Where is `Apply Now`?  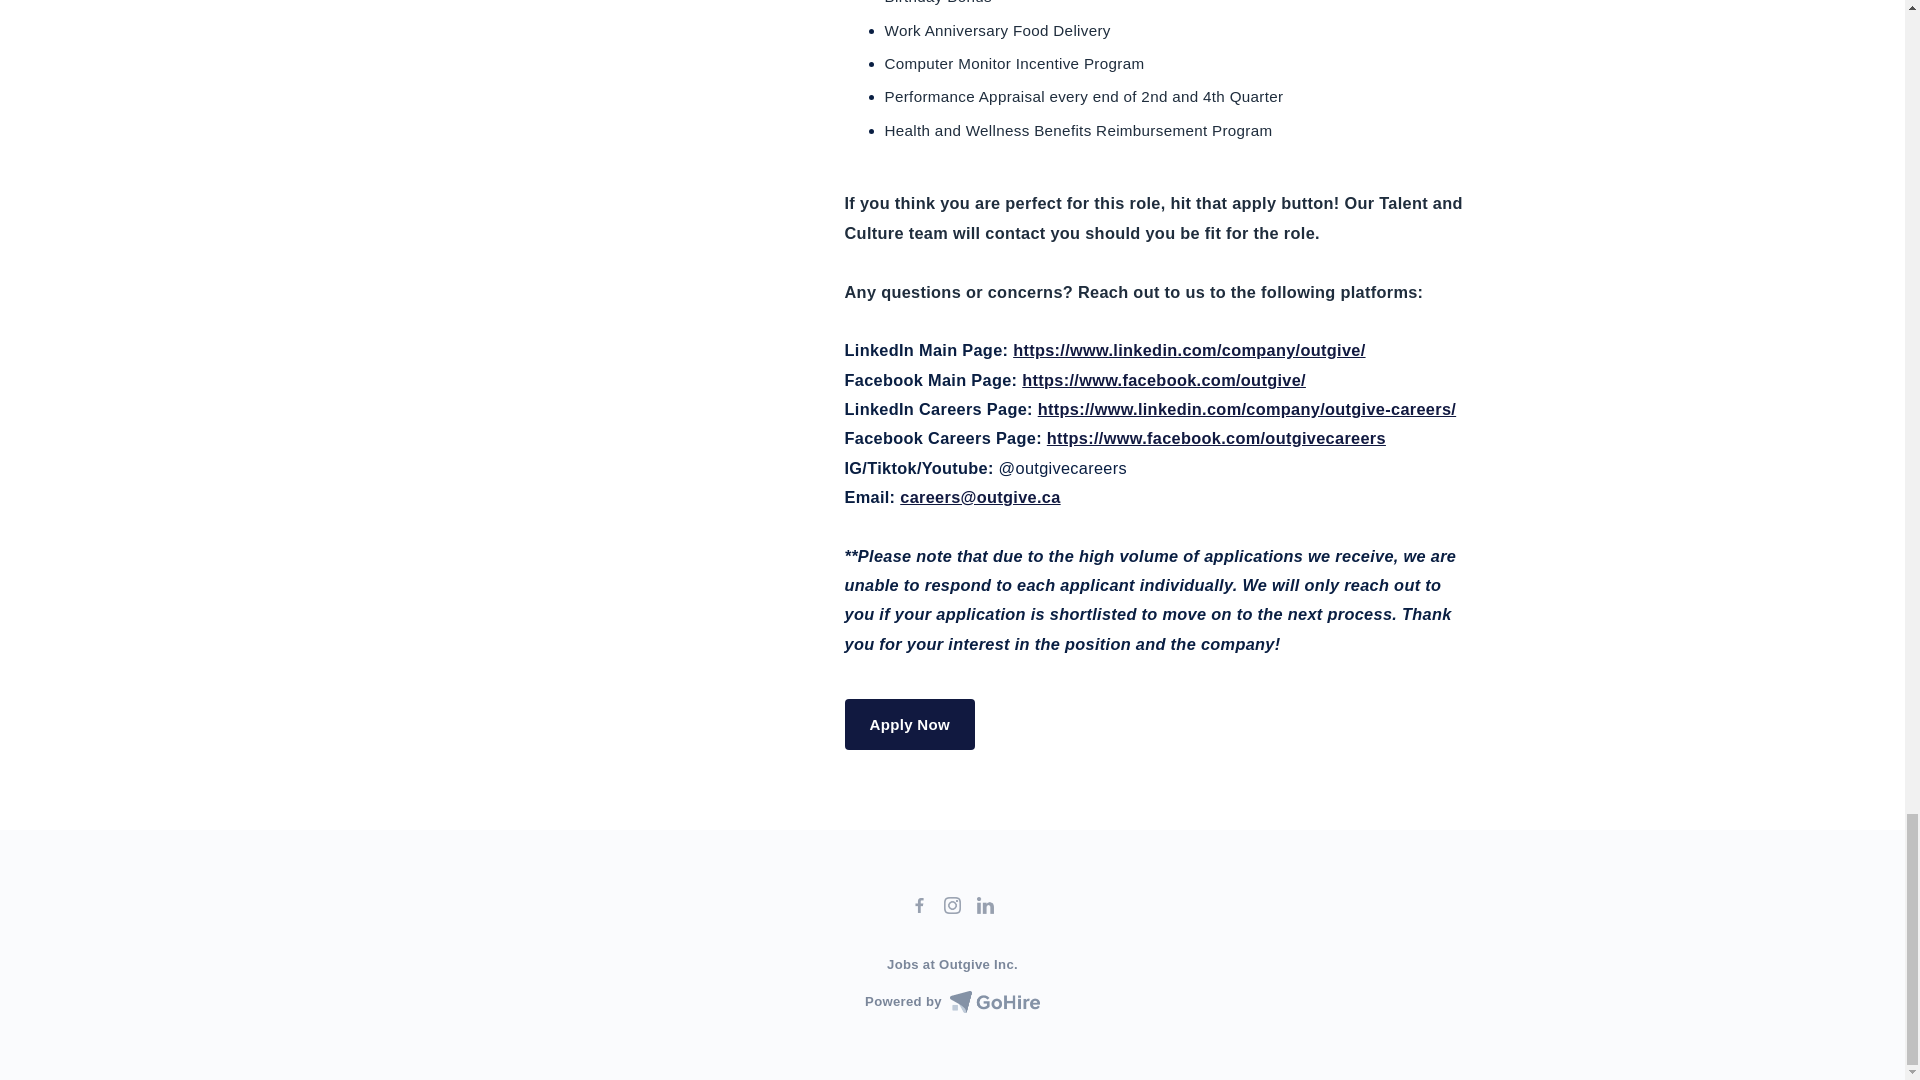 Apply Now is located at coordinates (910, 724).